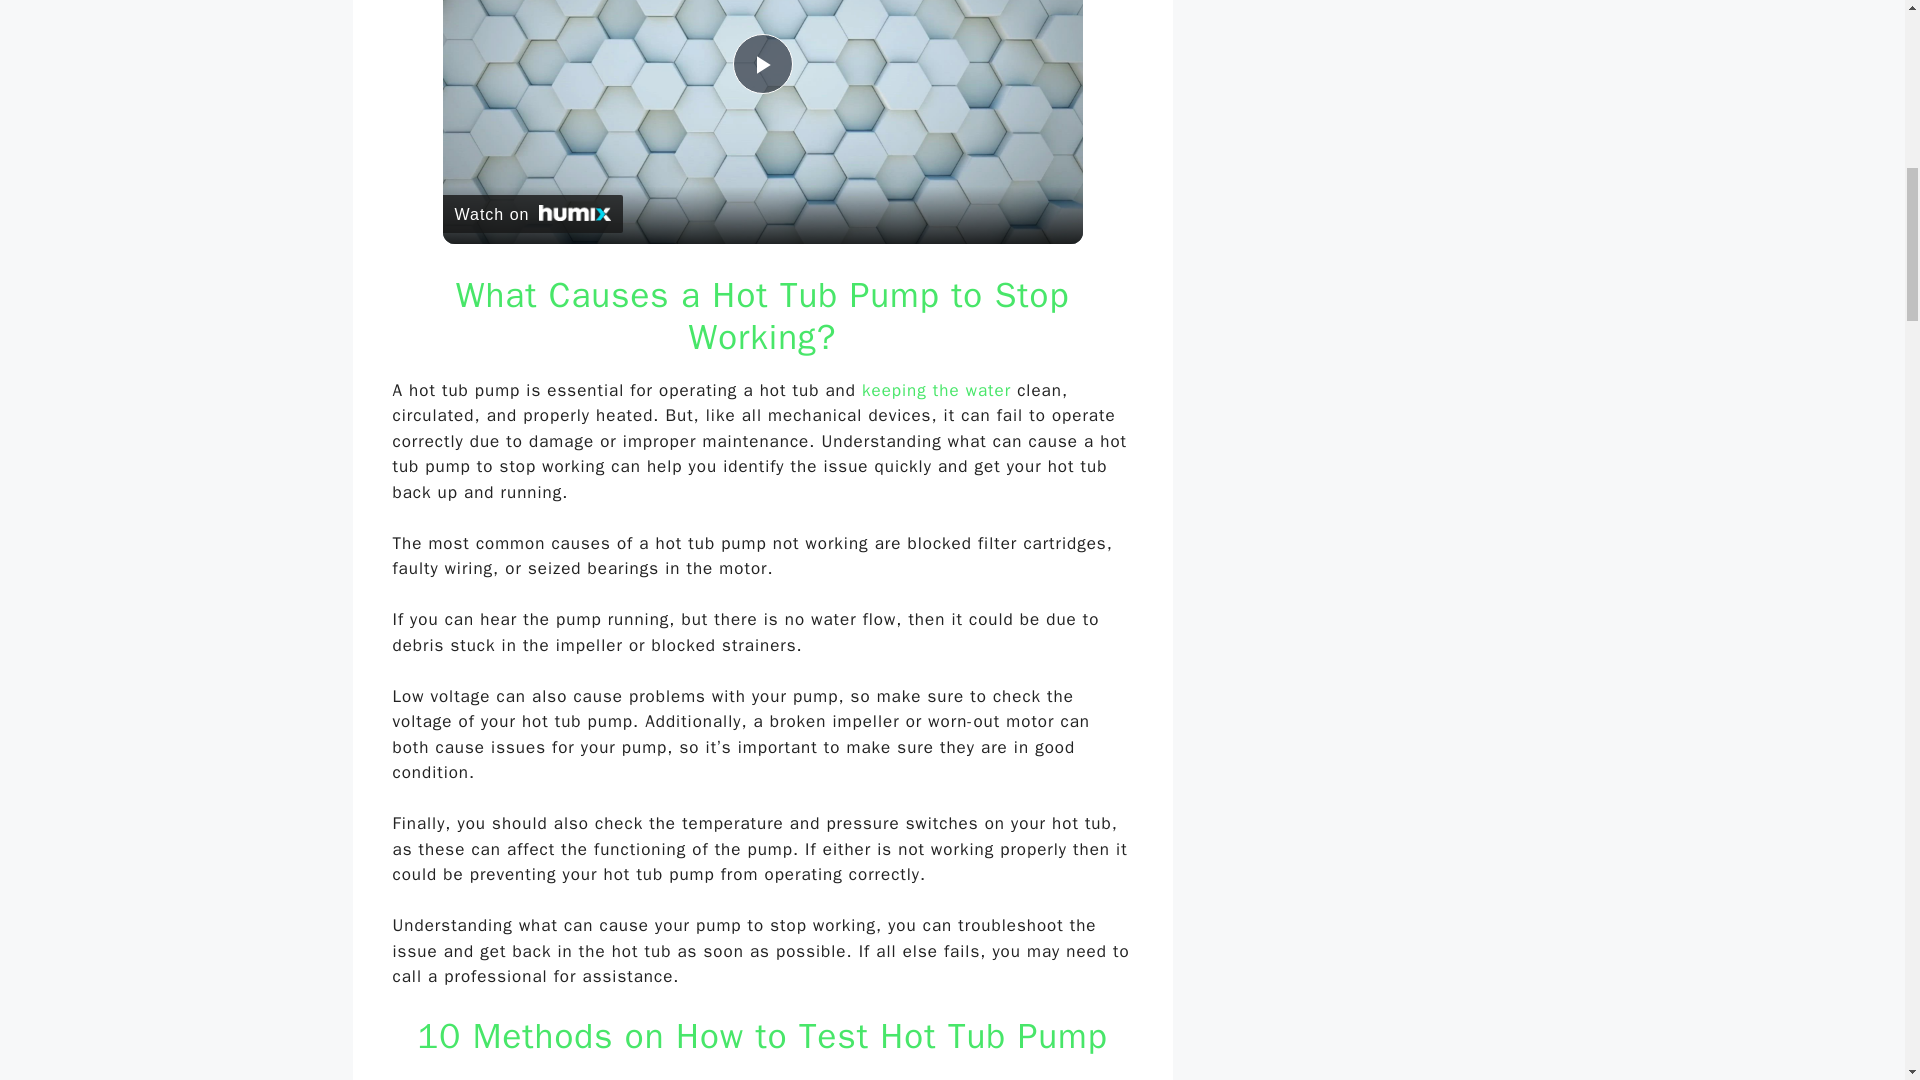 This screenshot has height=1080, width=1920. What do you see at coordinates (532, 214) in the screenshot?
I see `Watch on` at bounding box center [532, 214].